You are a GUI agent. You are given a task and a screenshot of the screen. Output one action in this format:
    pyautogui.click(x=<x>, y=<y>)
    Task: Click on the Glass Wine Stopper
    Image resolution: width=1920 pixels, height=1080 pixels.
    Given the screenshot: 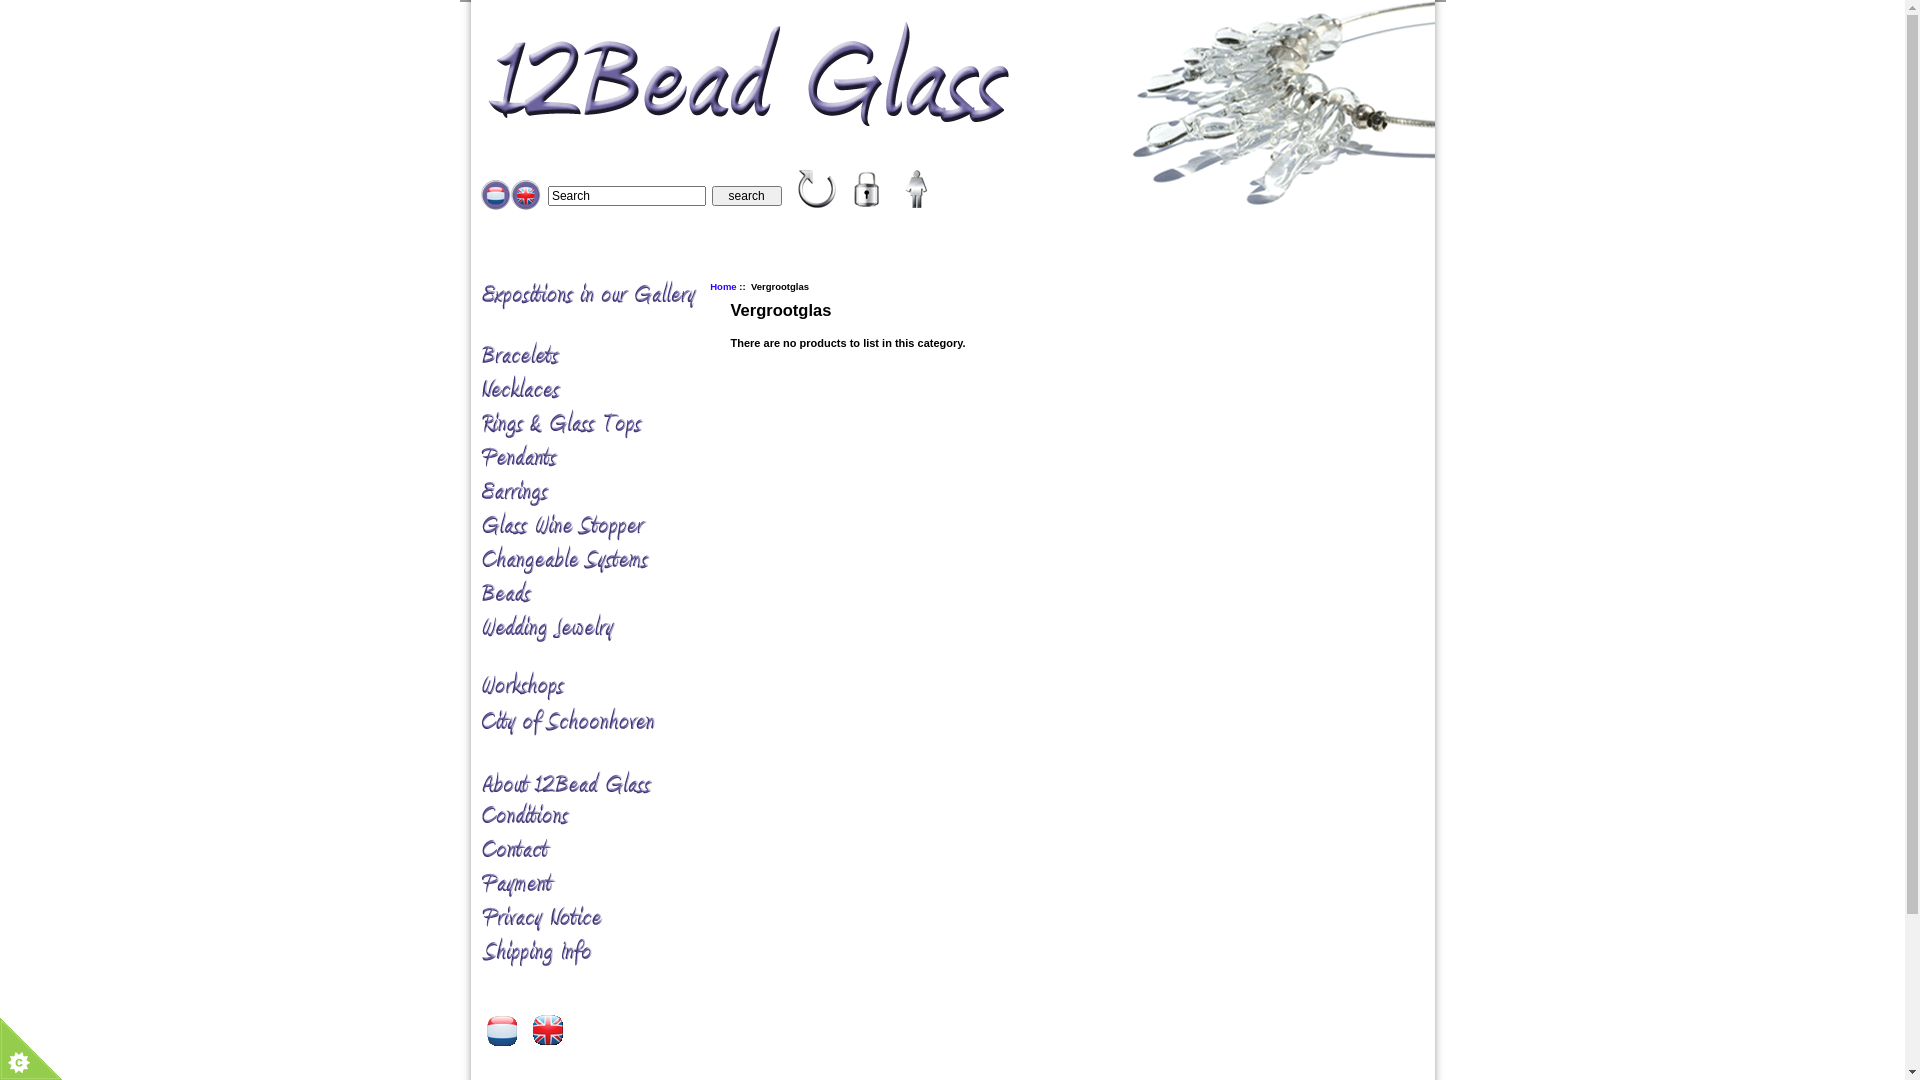 What is the action you would take?
    pyautogui.click(x=602, y=527)
    